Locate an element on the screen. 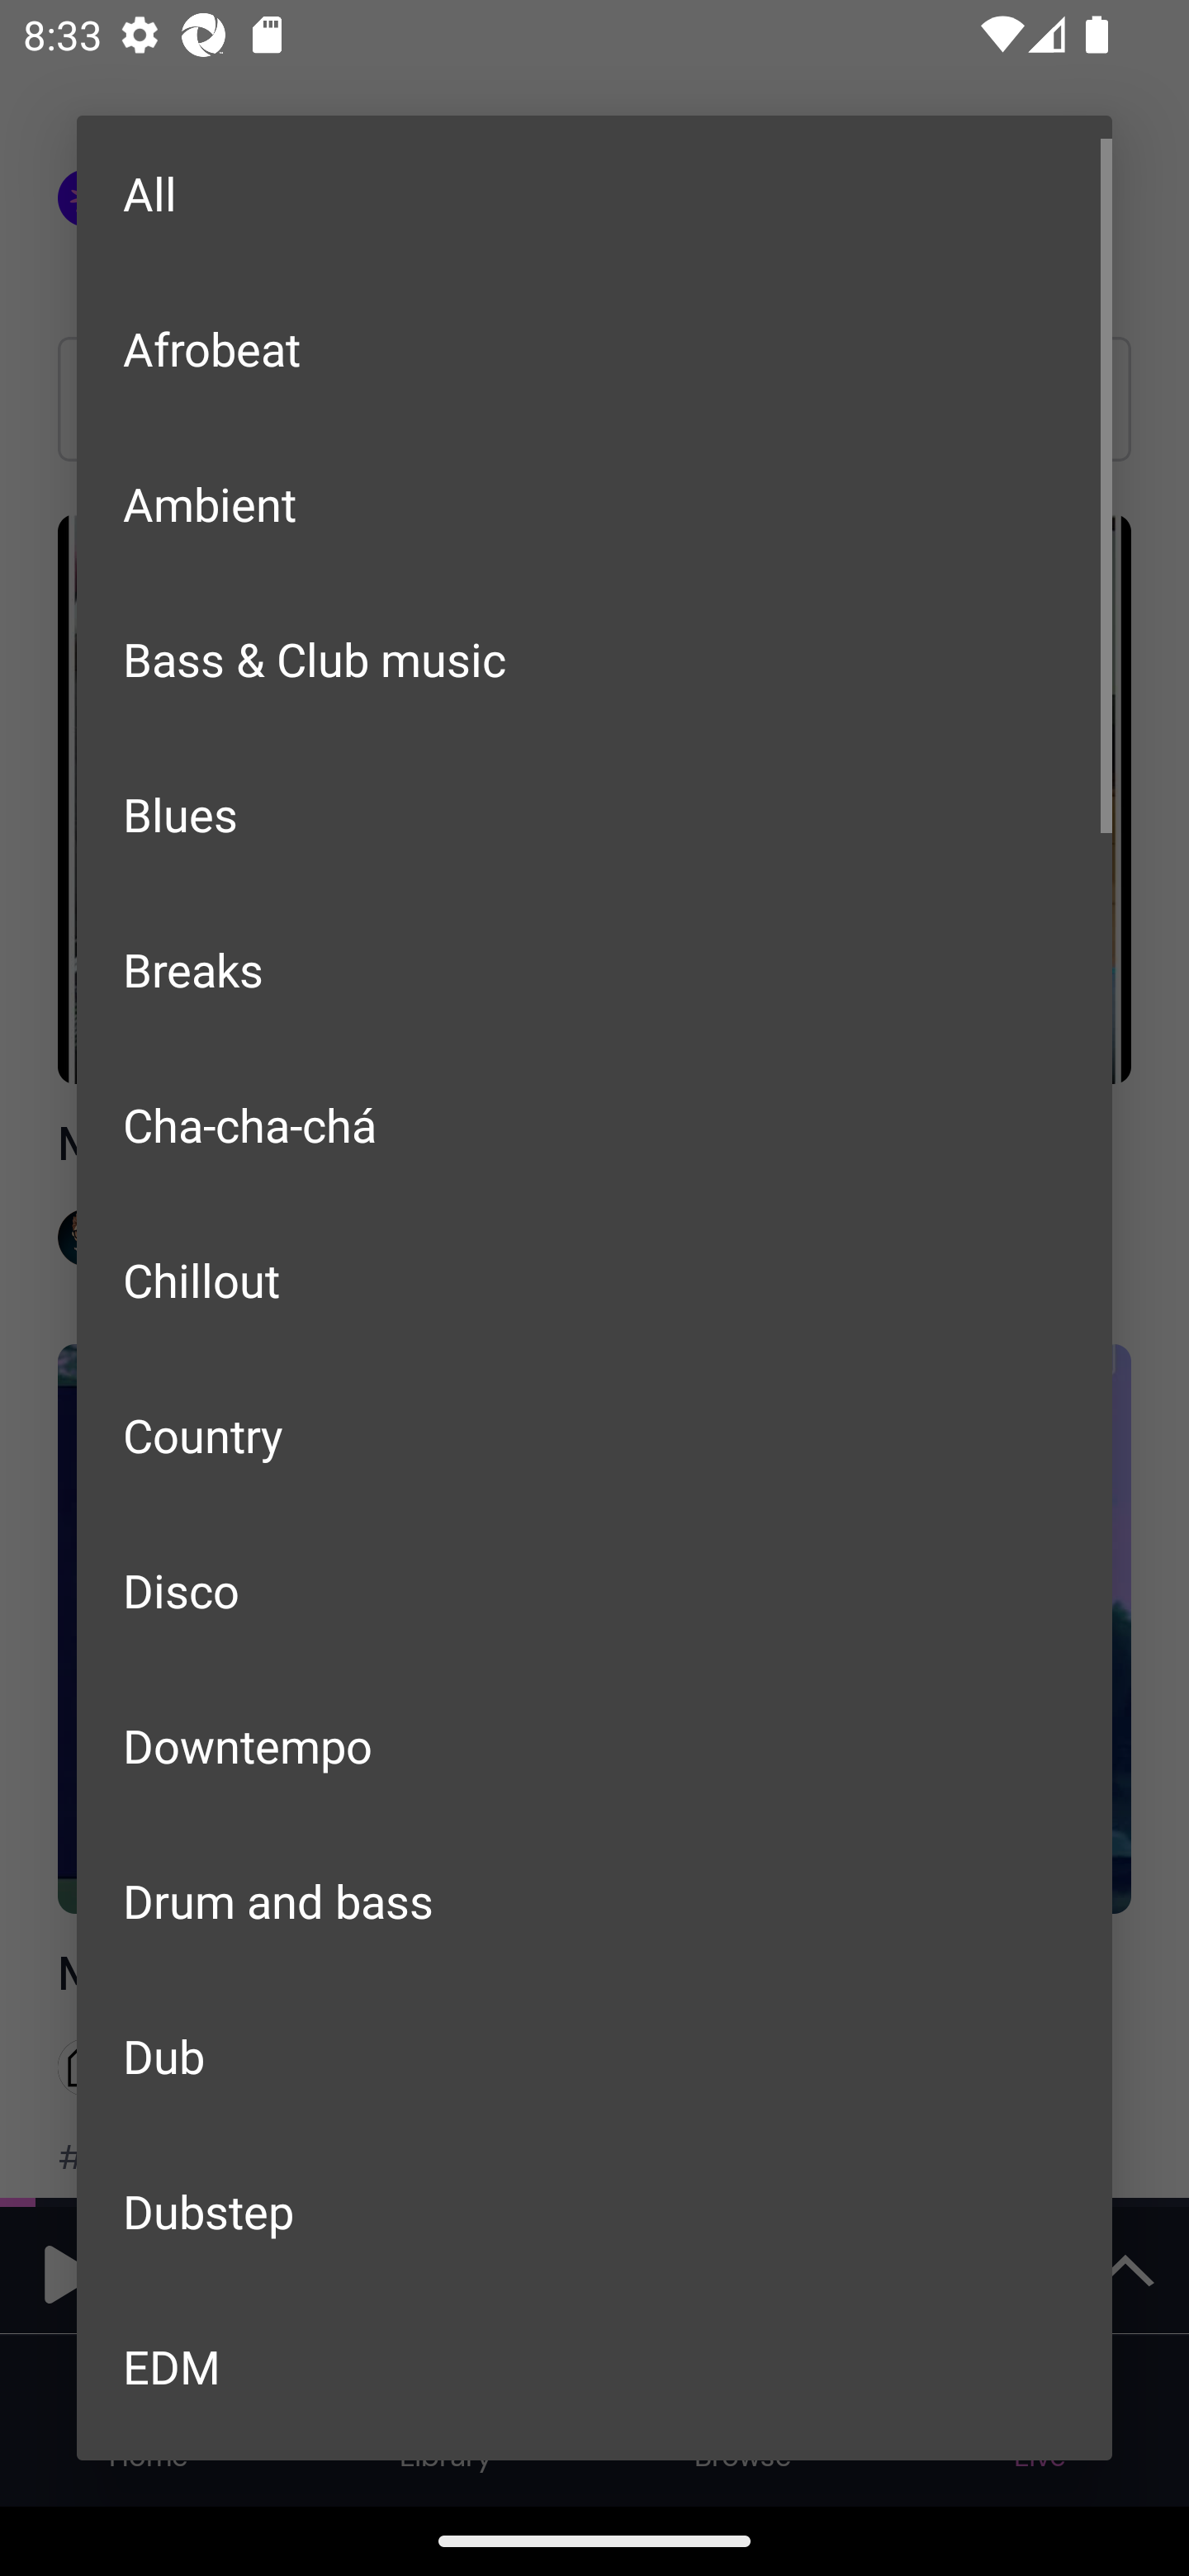 Image resolution: width=1189 pixels, height=2576 pixels. EDM is located at coordinates (594, 2365).